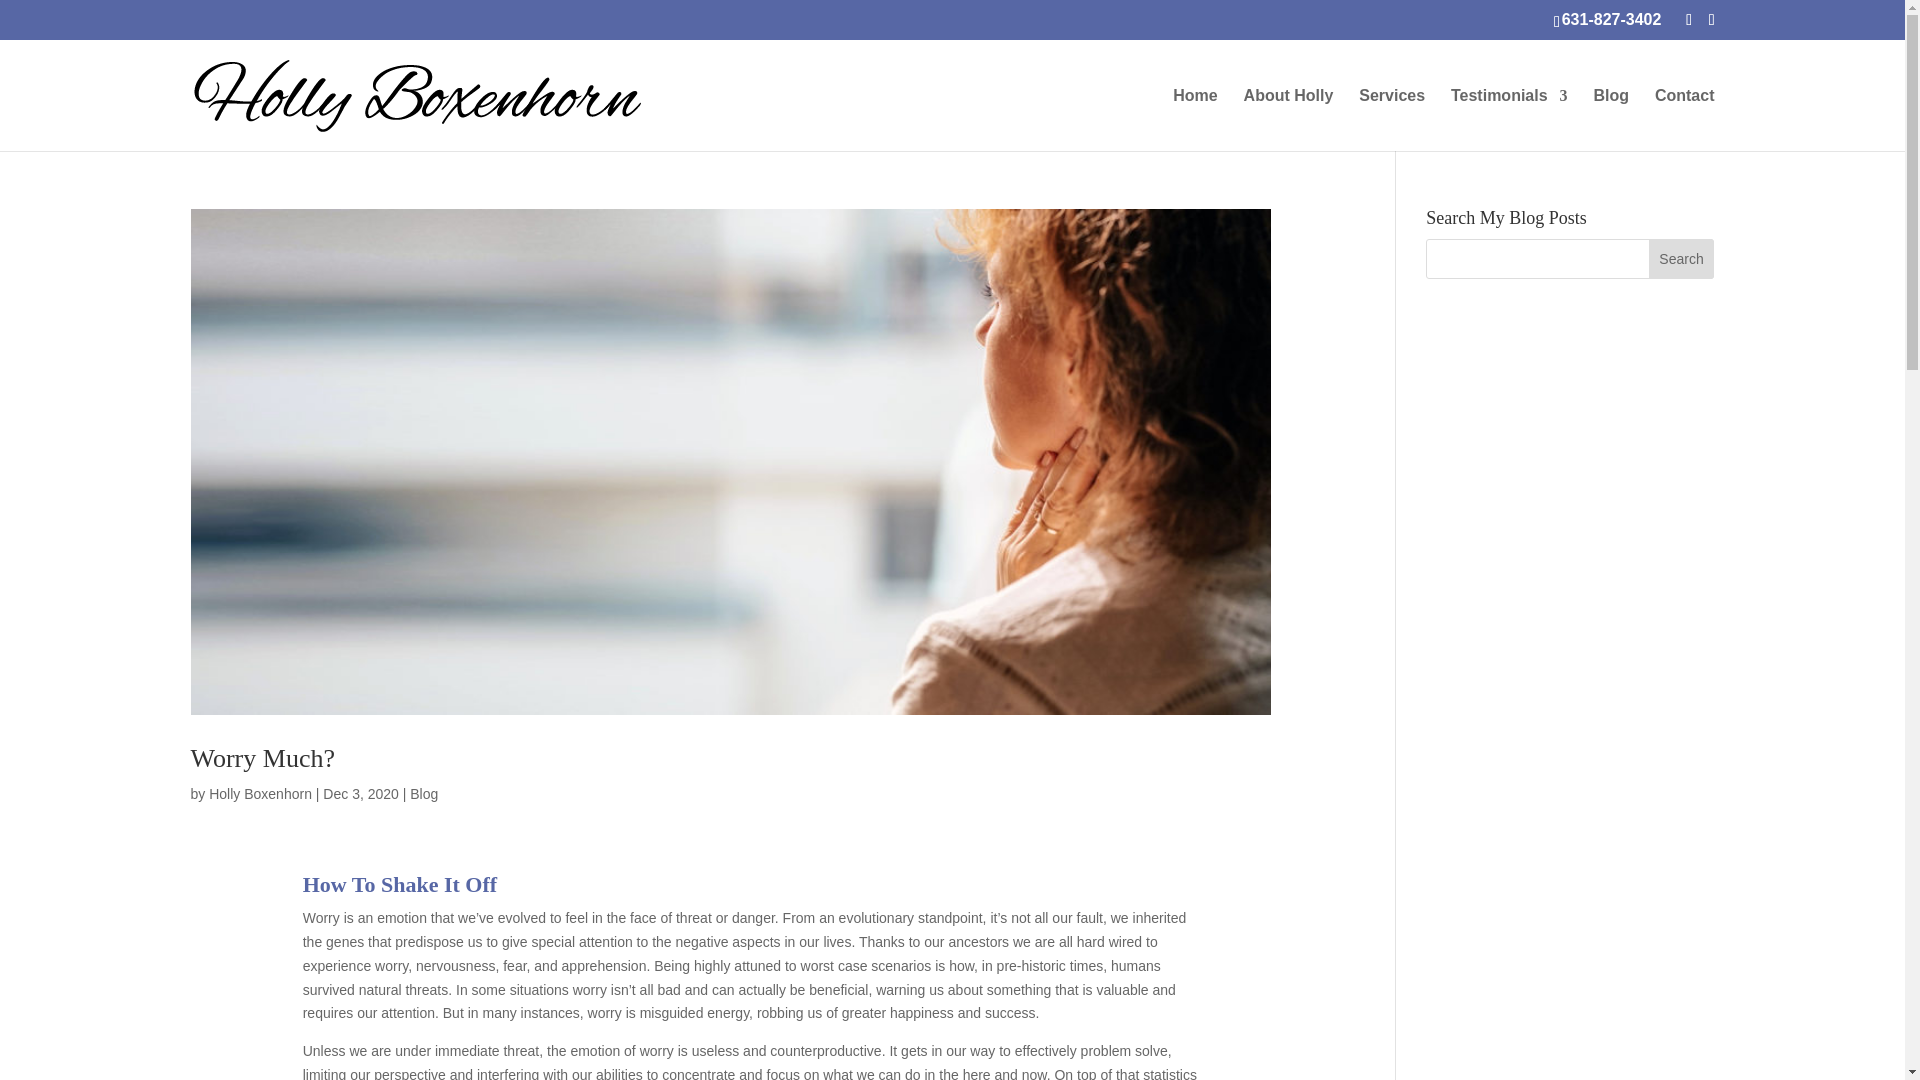 Image resolution: width=1920 pixels, height=1080 pixels. I want to click on Home, so click(1195, 120).